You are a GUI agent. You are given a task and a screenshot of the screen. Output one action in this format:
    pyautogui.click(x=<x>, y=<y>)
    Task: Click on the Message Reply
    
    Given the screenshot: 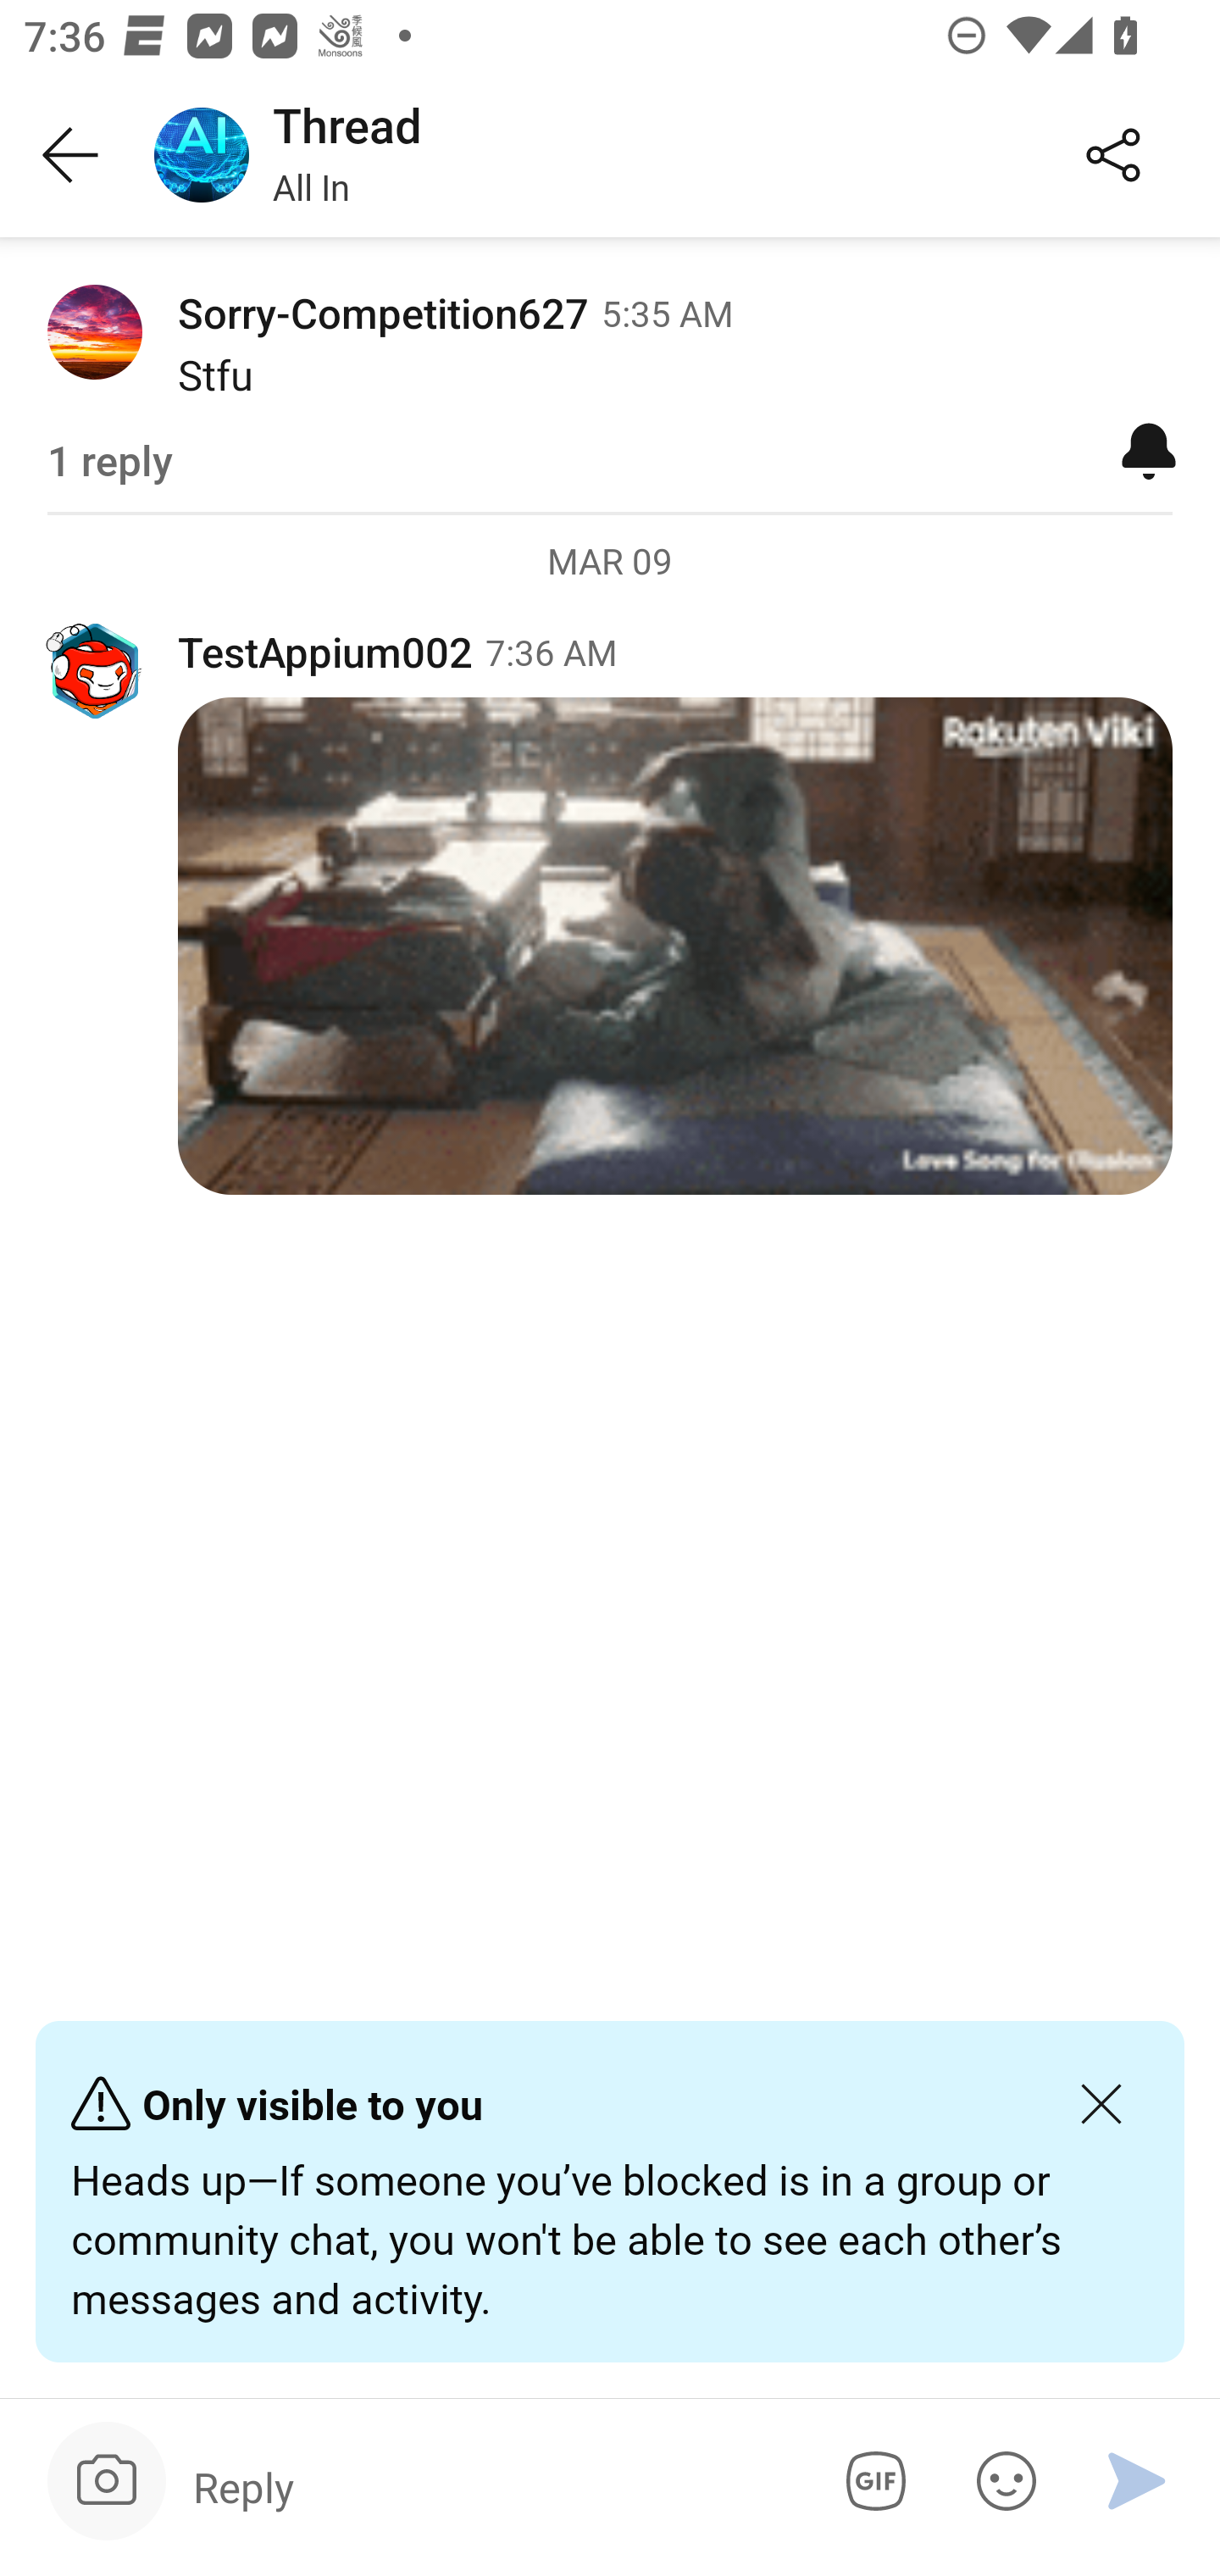 What is the action you would take?
    pyautogui.click(x=491, y=2486)
    